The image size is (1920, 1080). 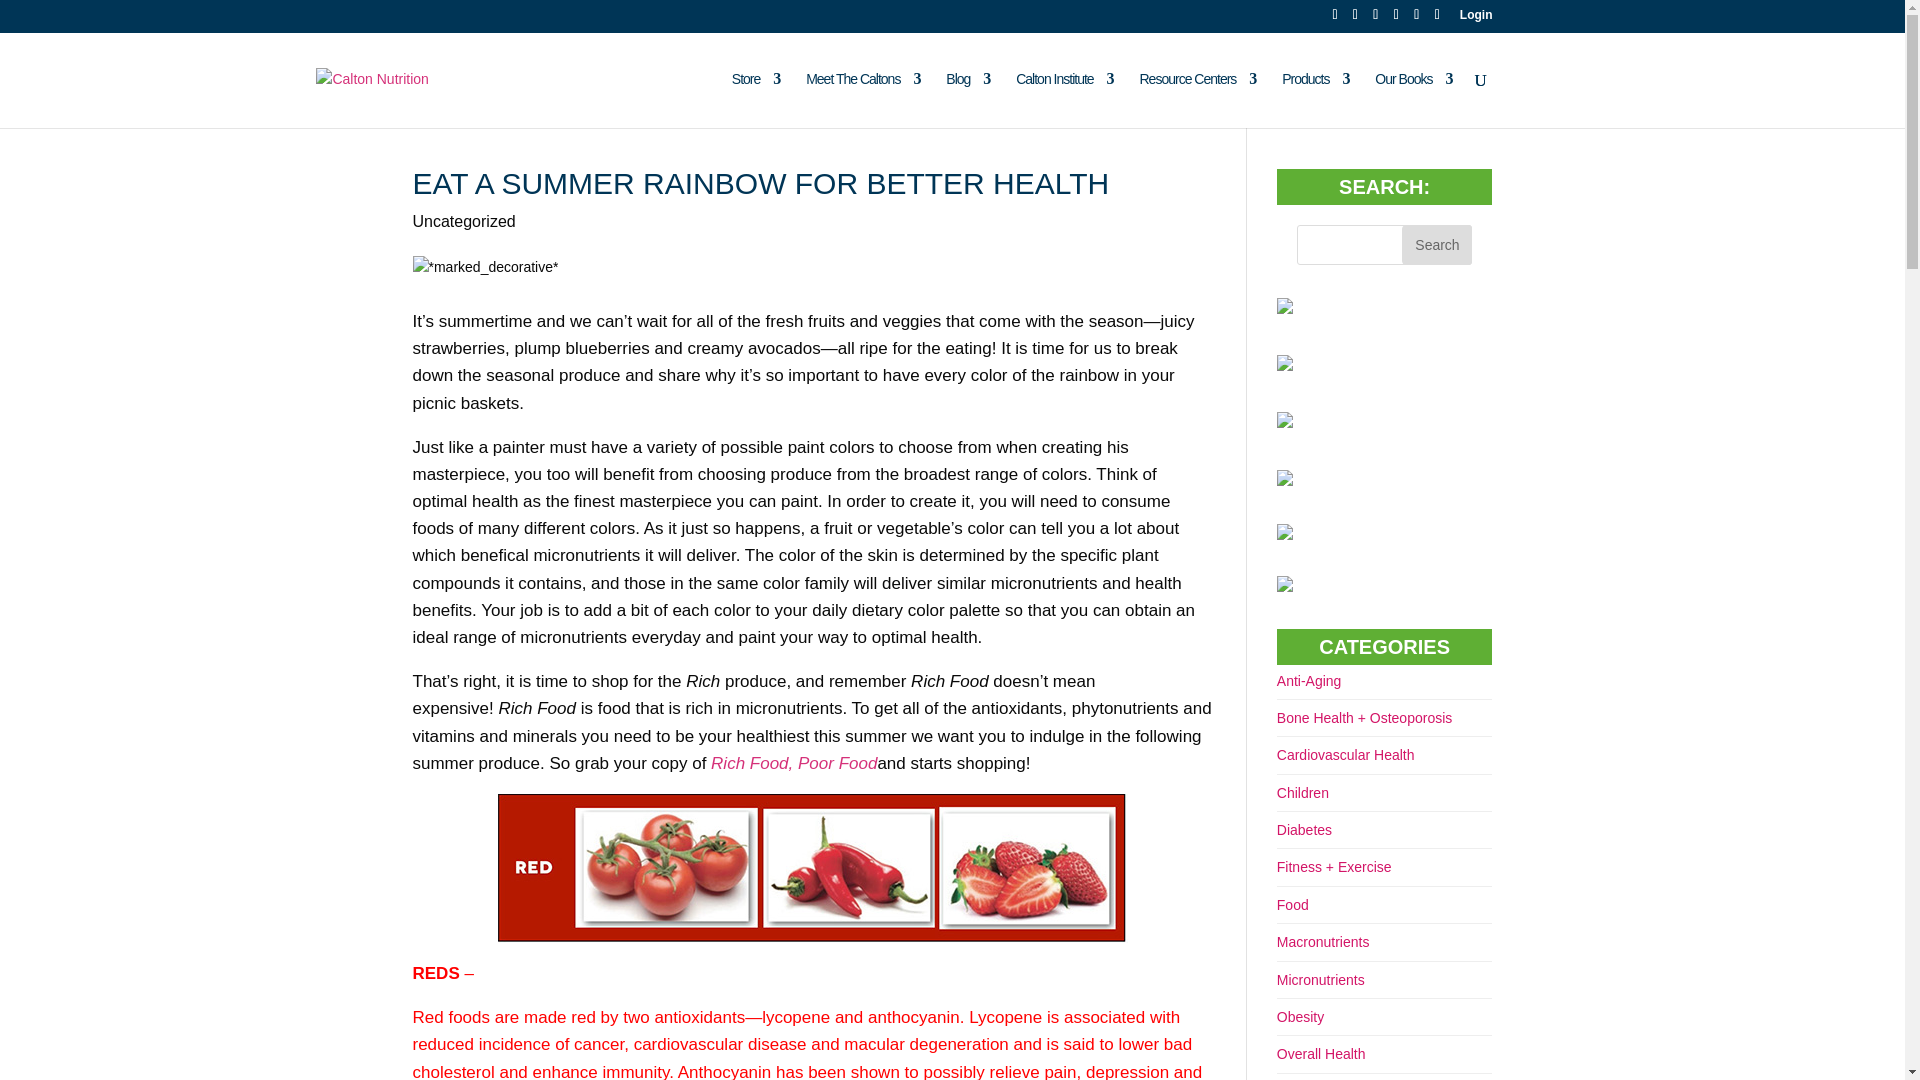 What do you see at coordinates (862, 100) in the screenshot?
I see `Meet The Caltons` at bounding box center [862, 100].